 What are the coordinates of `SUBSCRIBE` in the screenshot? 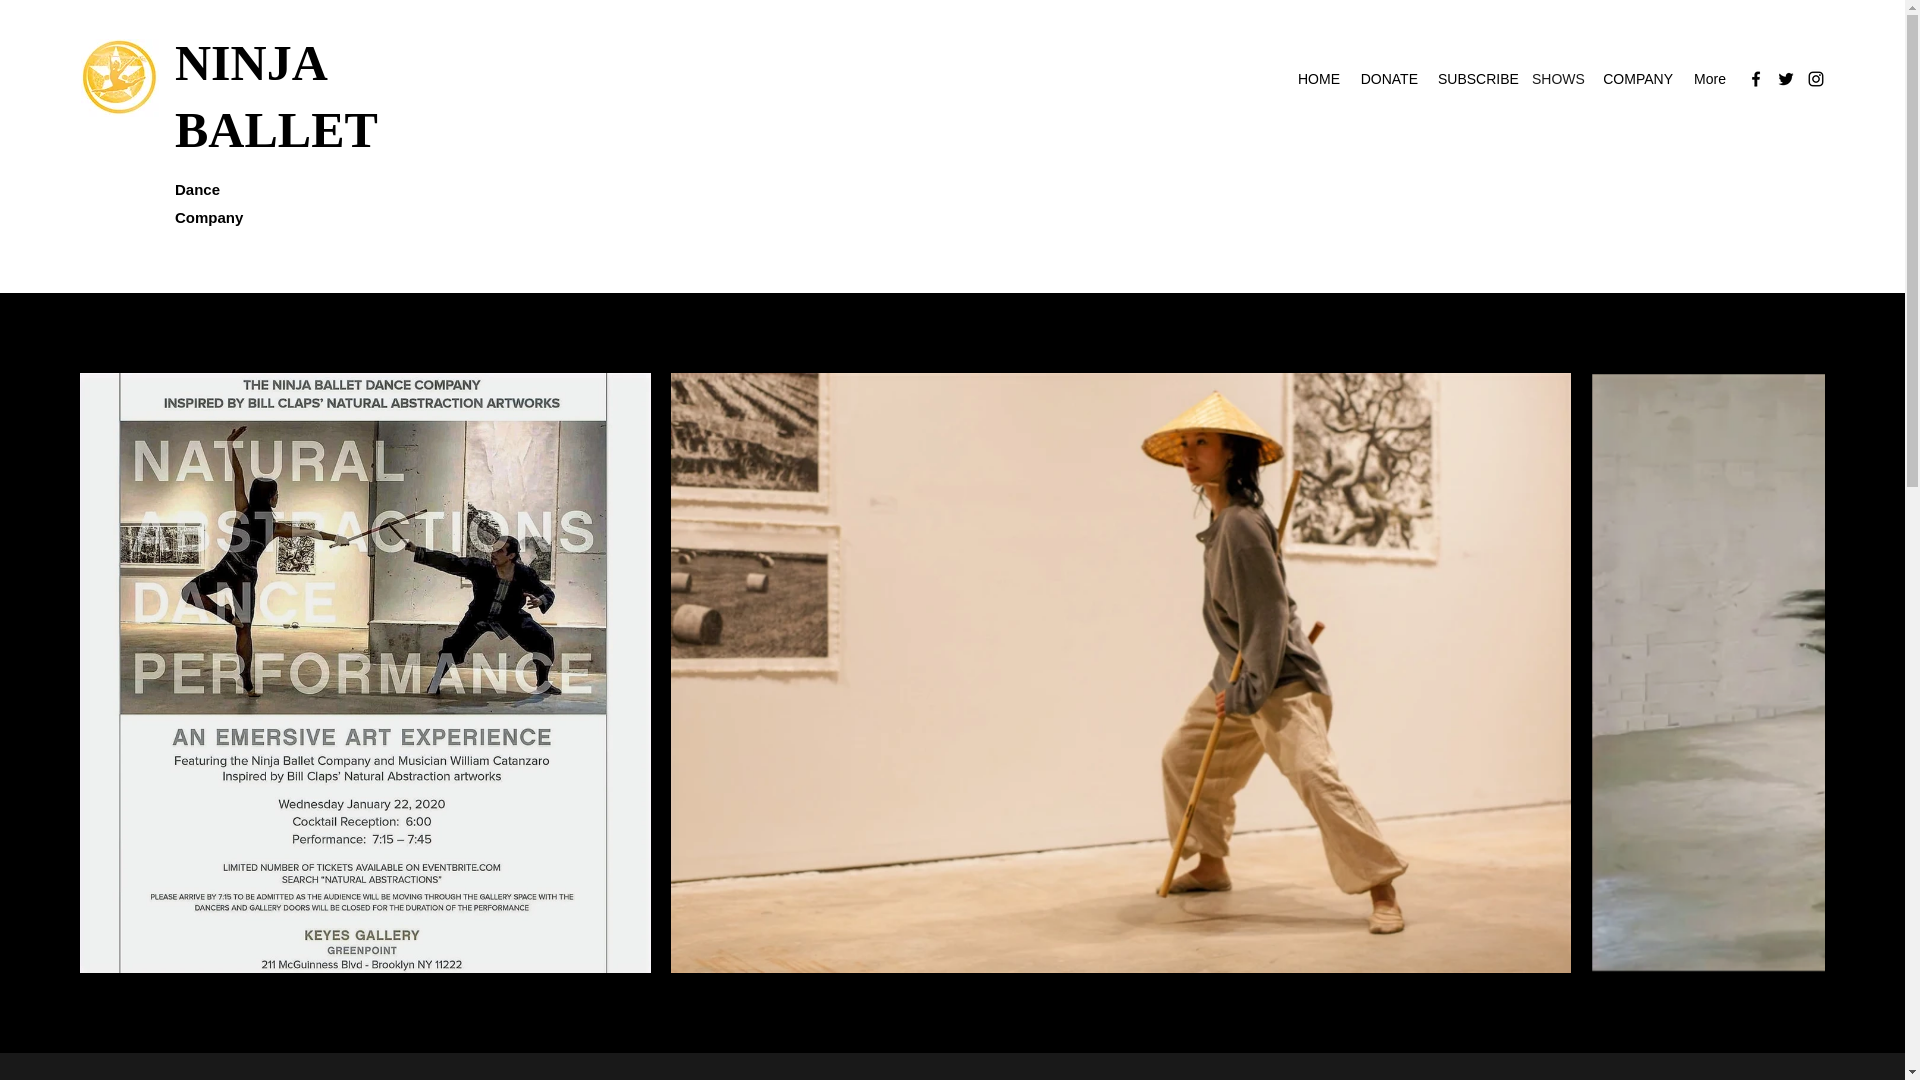 It's located at (1475, 78).